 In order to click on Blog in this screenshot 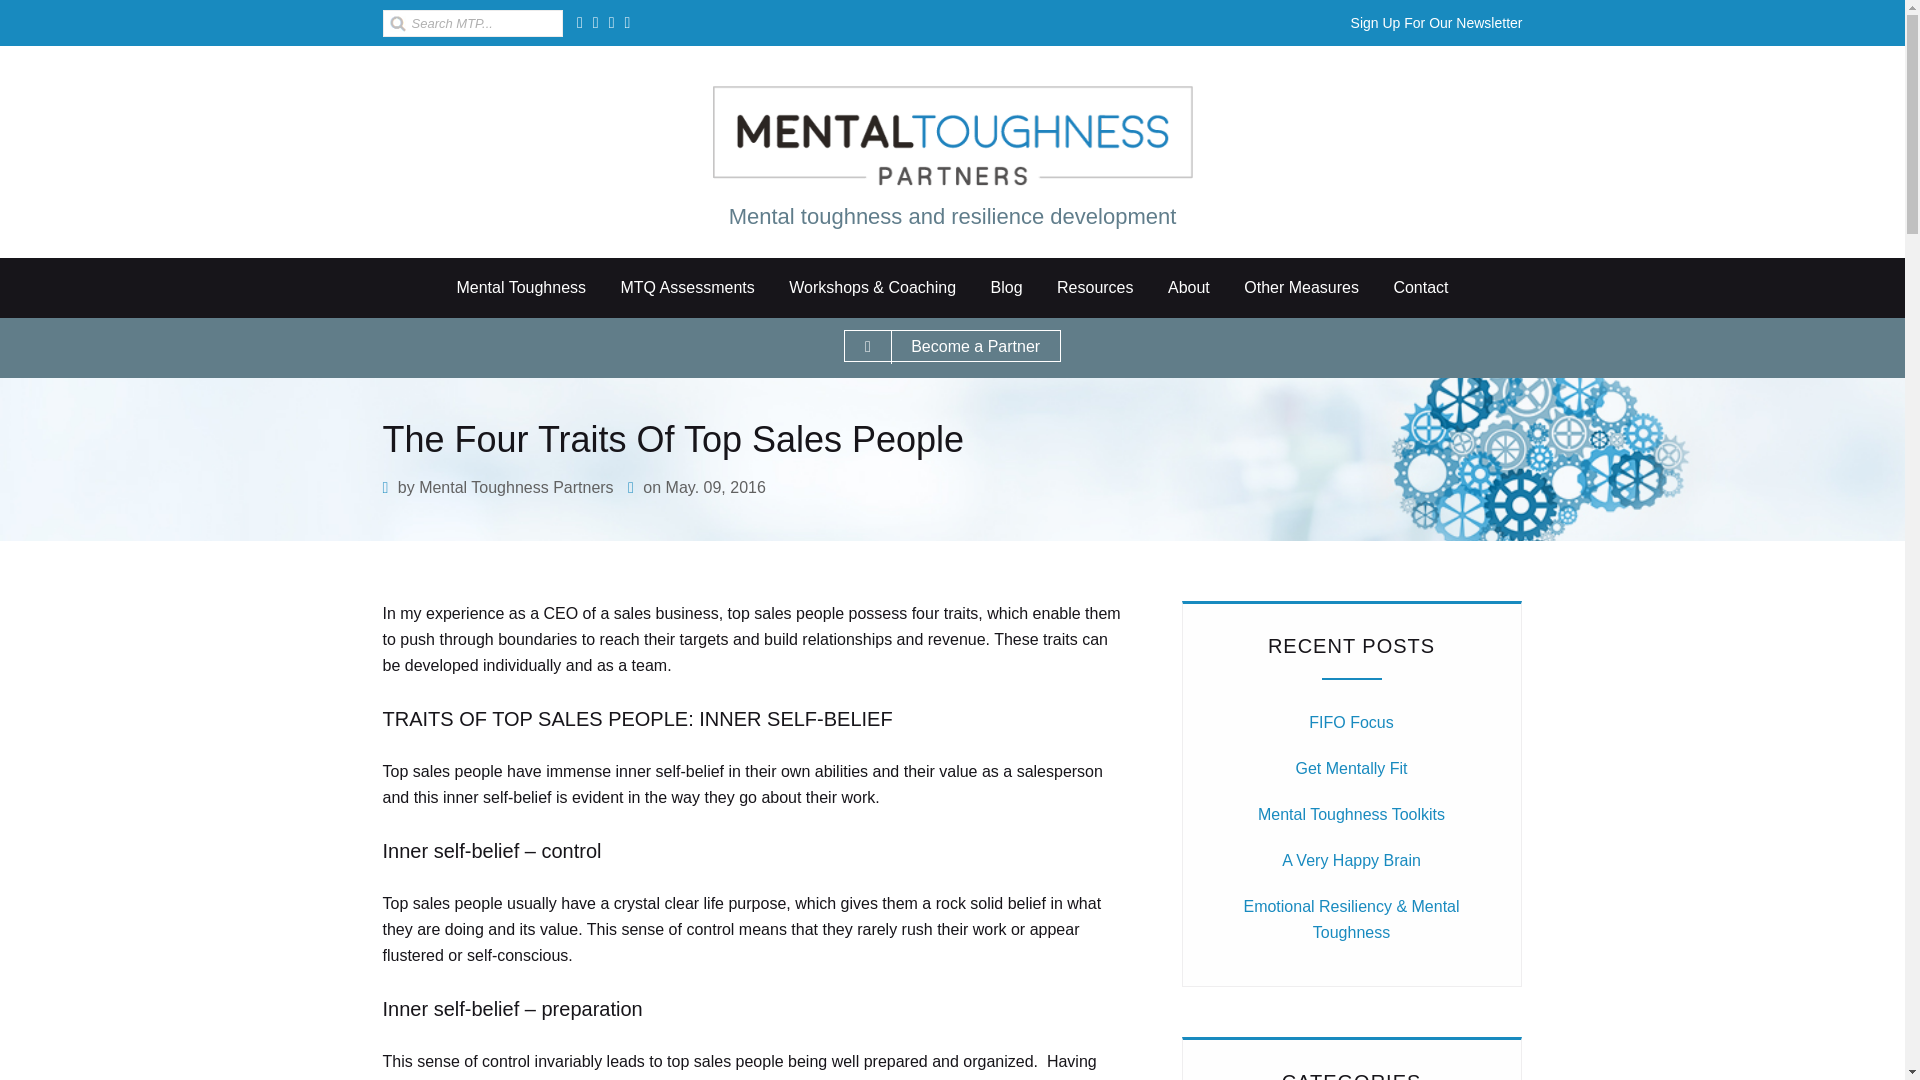, I will do `click(1006, 288)`.